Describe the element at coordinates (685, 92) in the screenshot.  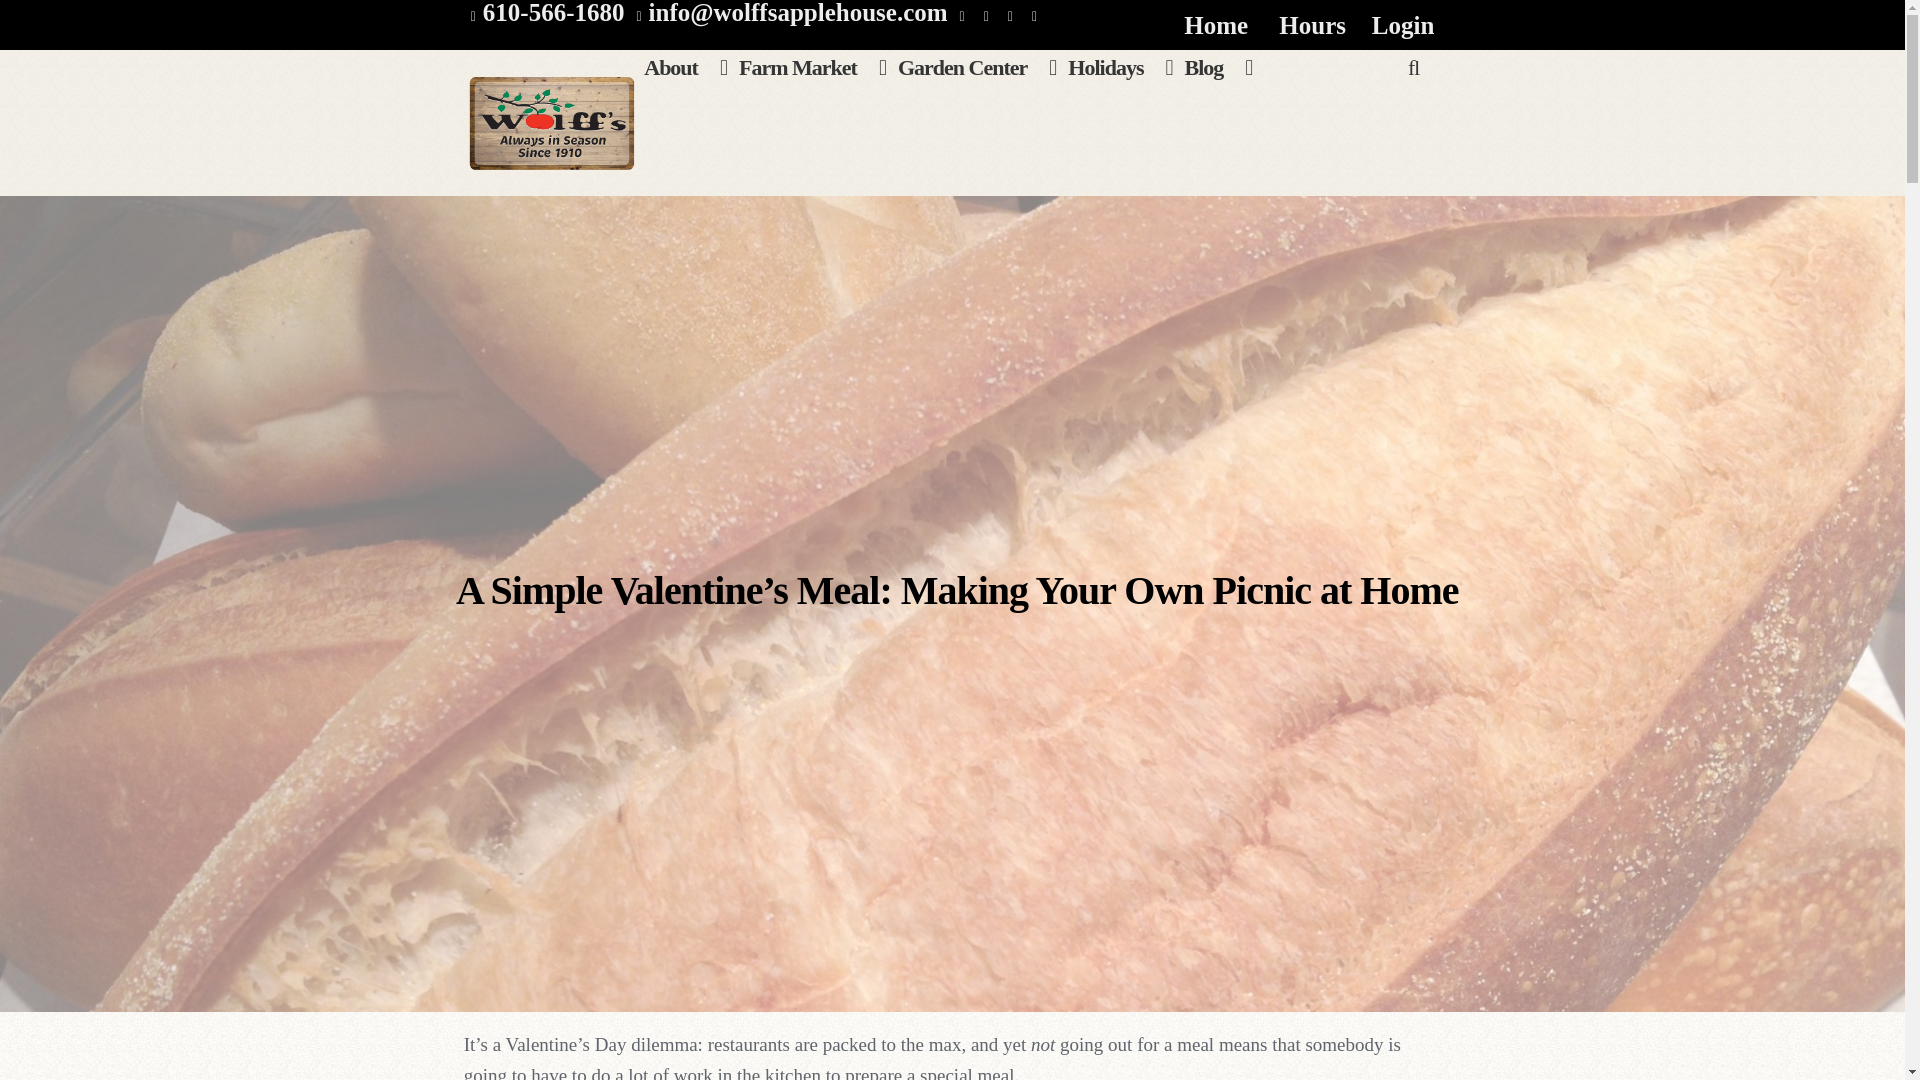
I see `About` at that location.